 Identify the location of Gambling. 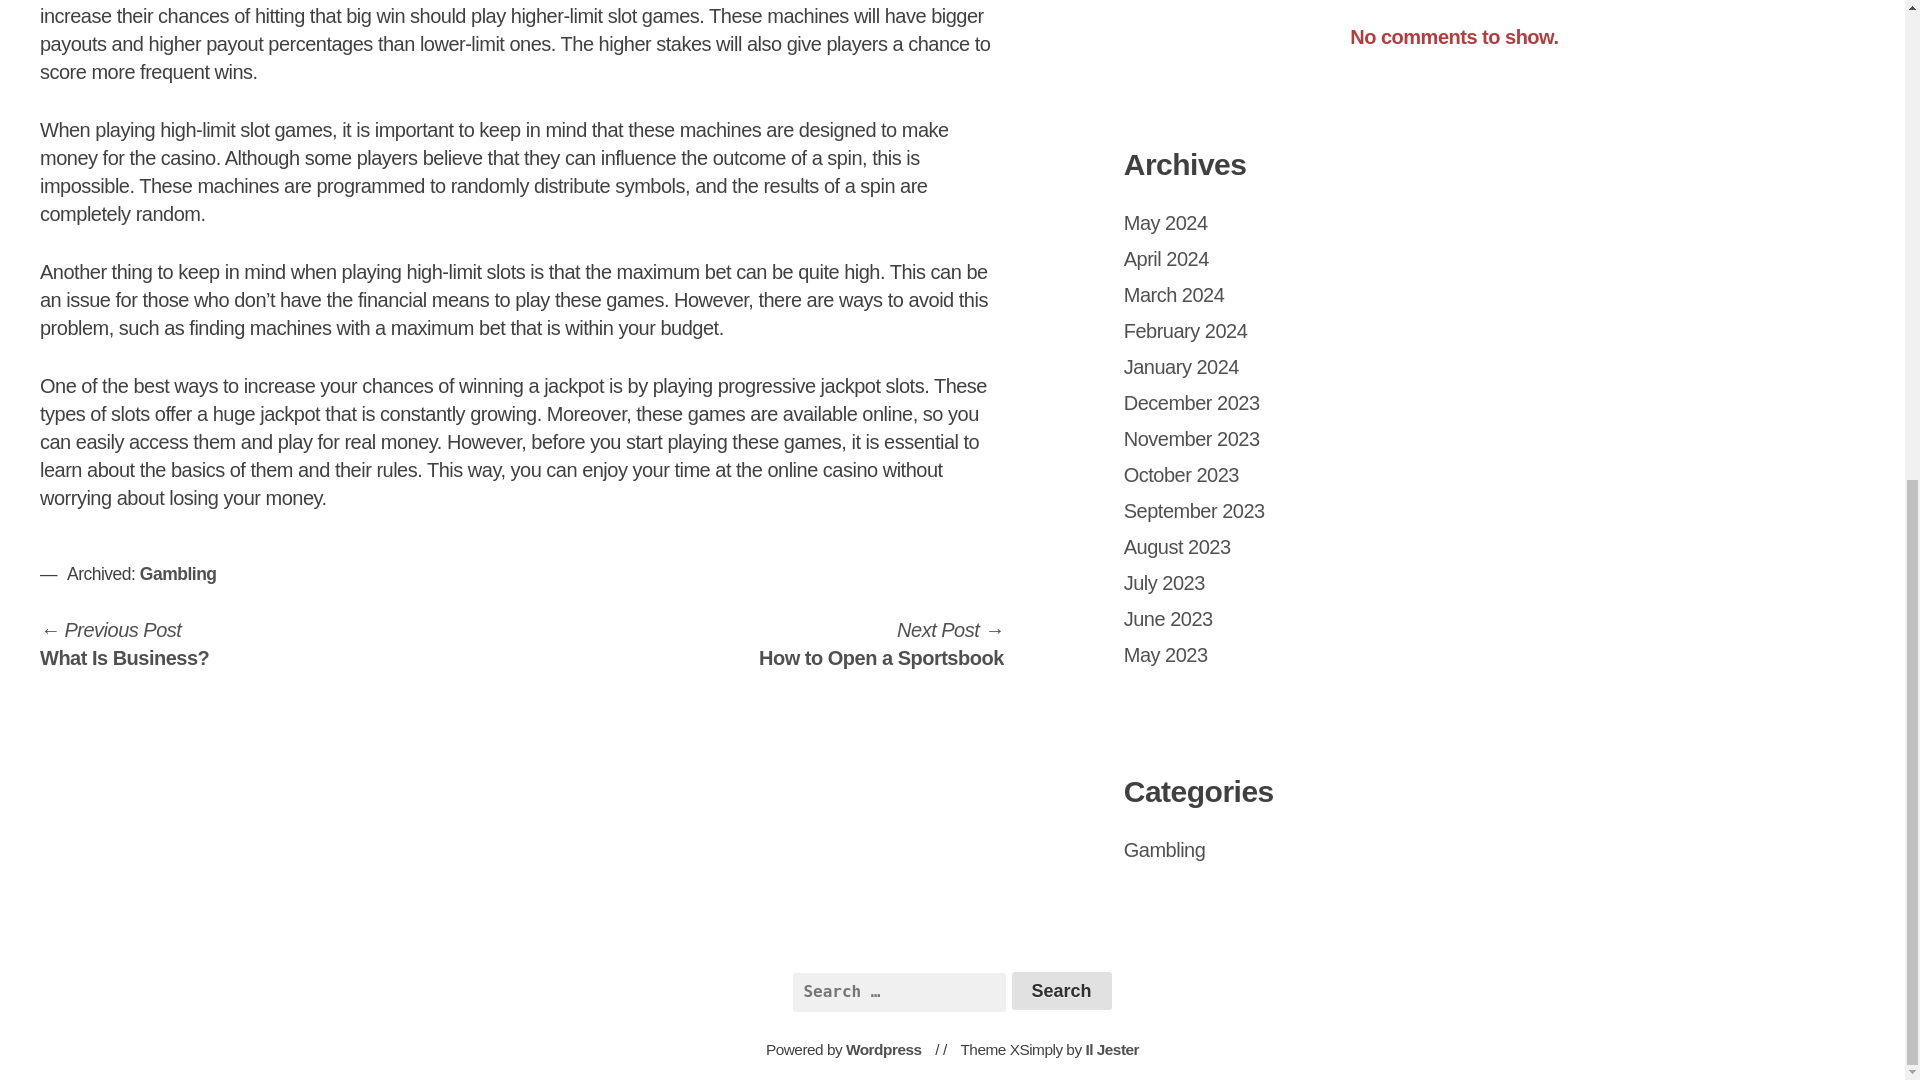
(884, 1050).